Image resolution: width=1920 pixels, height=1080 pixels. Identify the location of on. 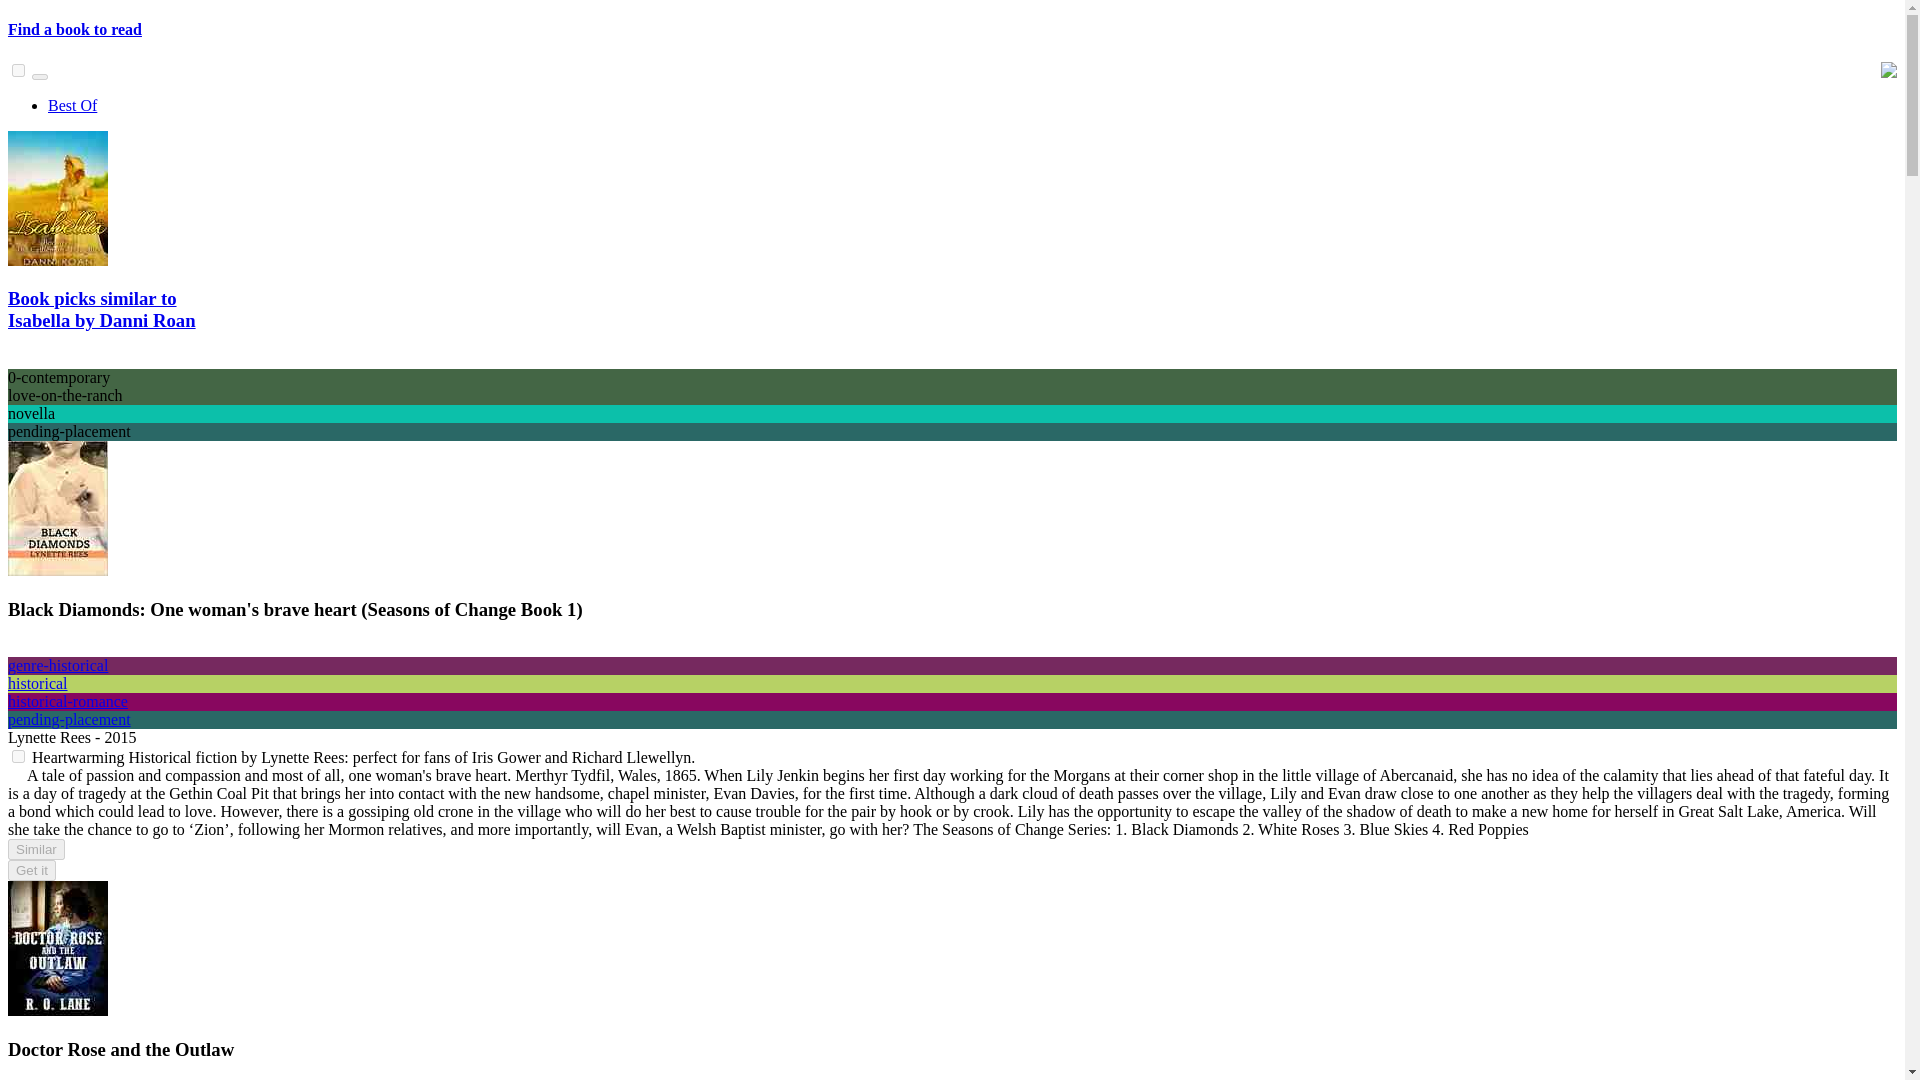
(18, 756).